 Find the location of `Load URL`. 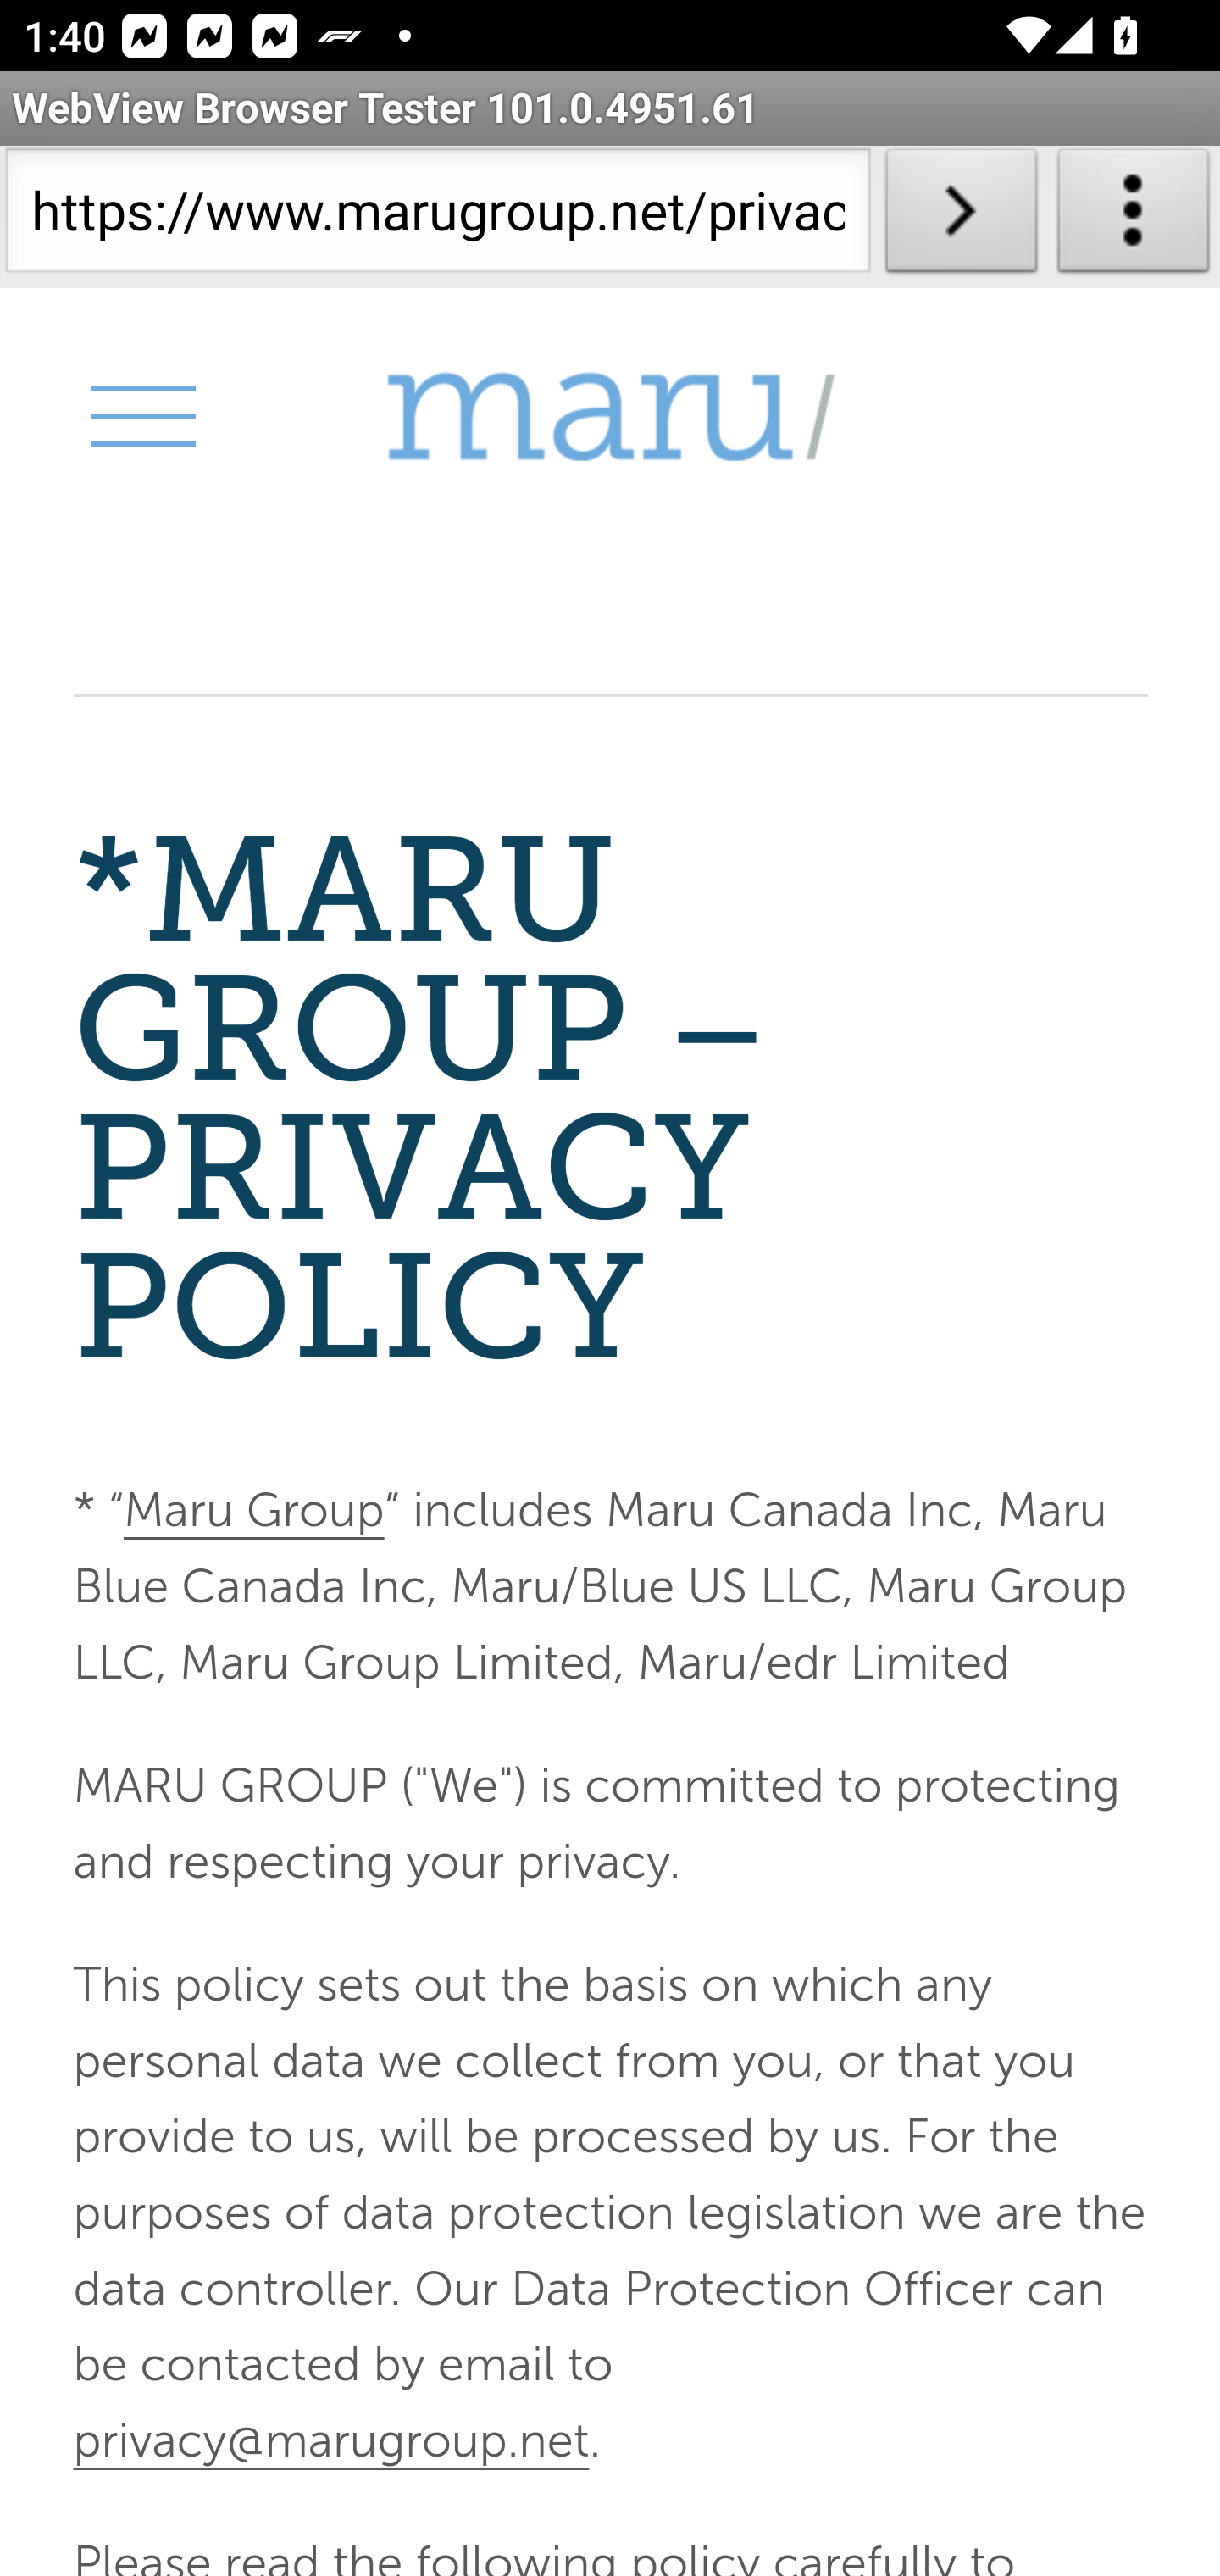

Load URL is located at coordinates (961, 217).